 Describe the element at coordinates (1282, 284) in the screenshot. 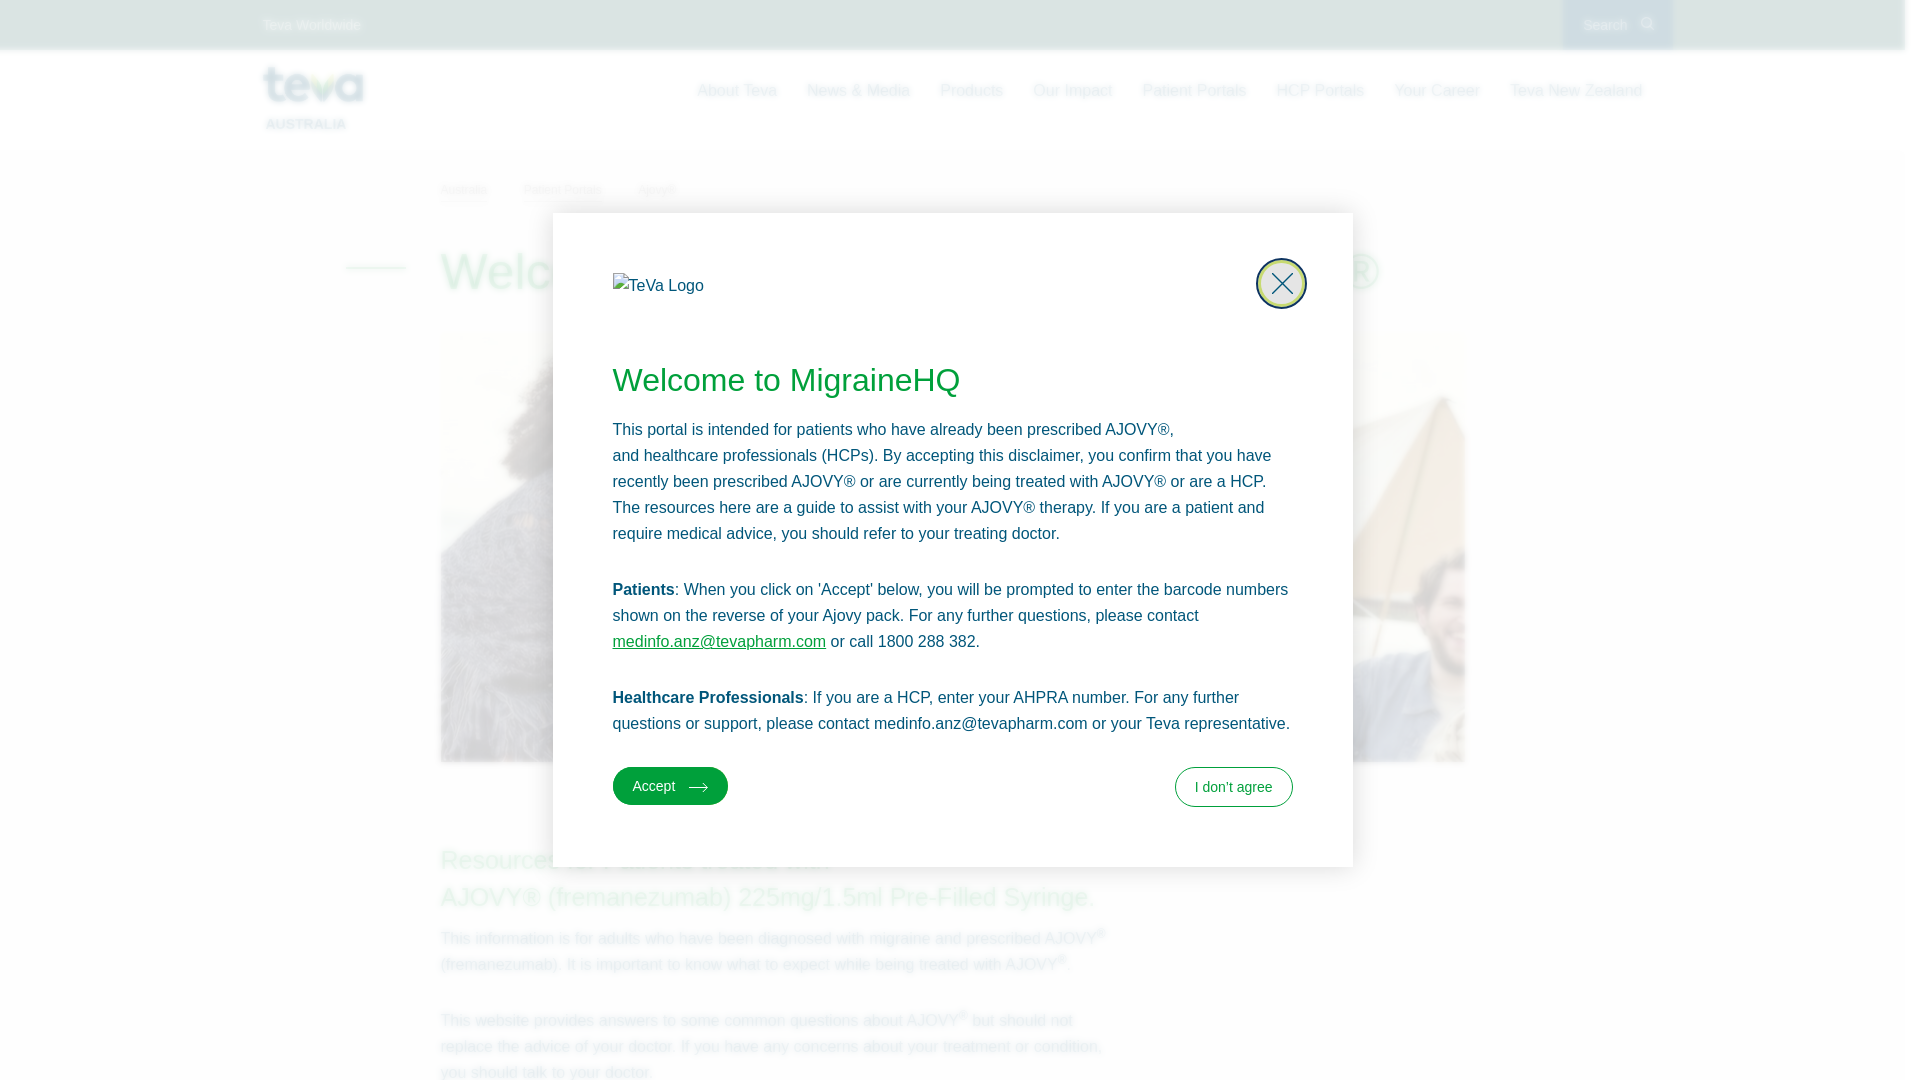

I see `Close` at that location.